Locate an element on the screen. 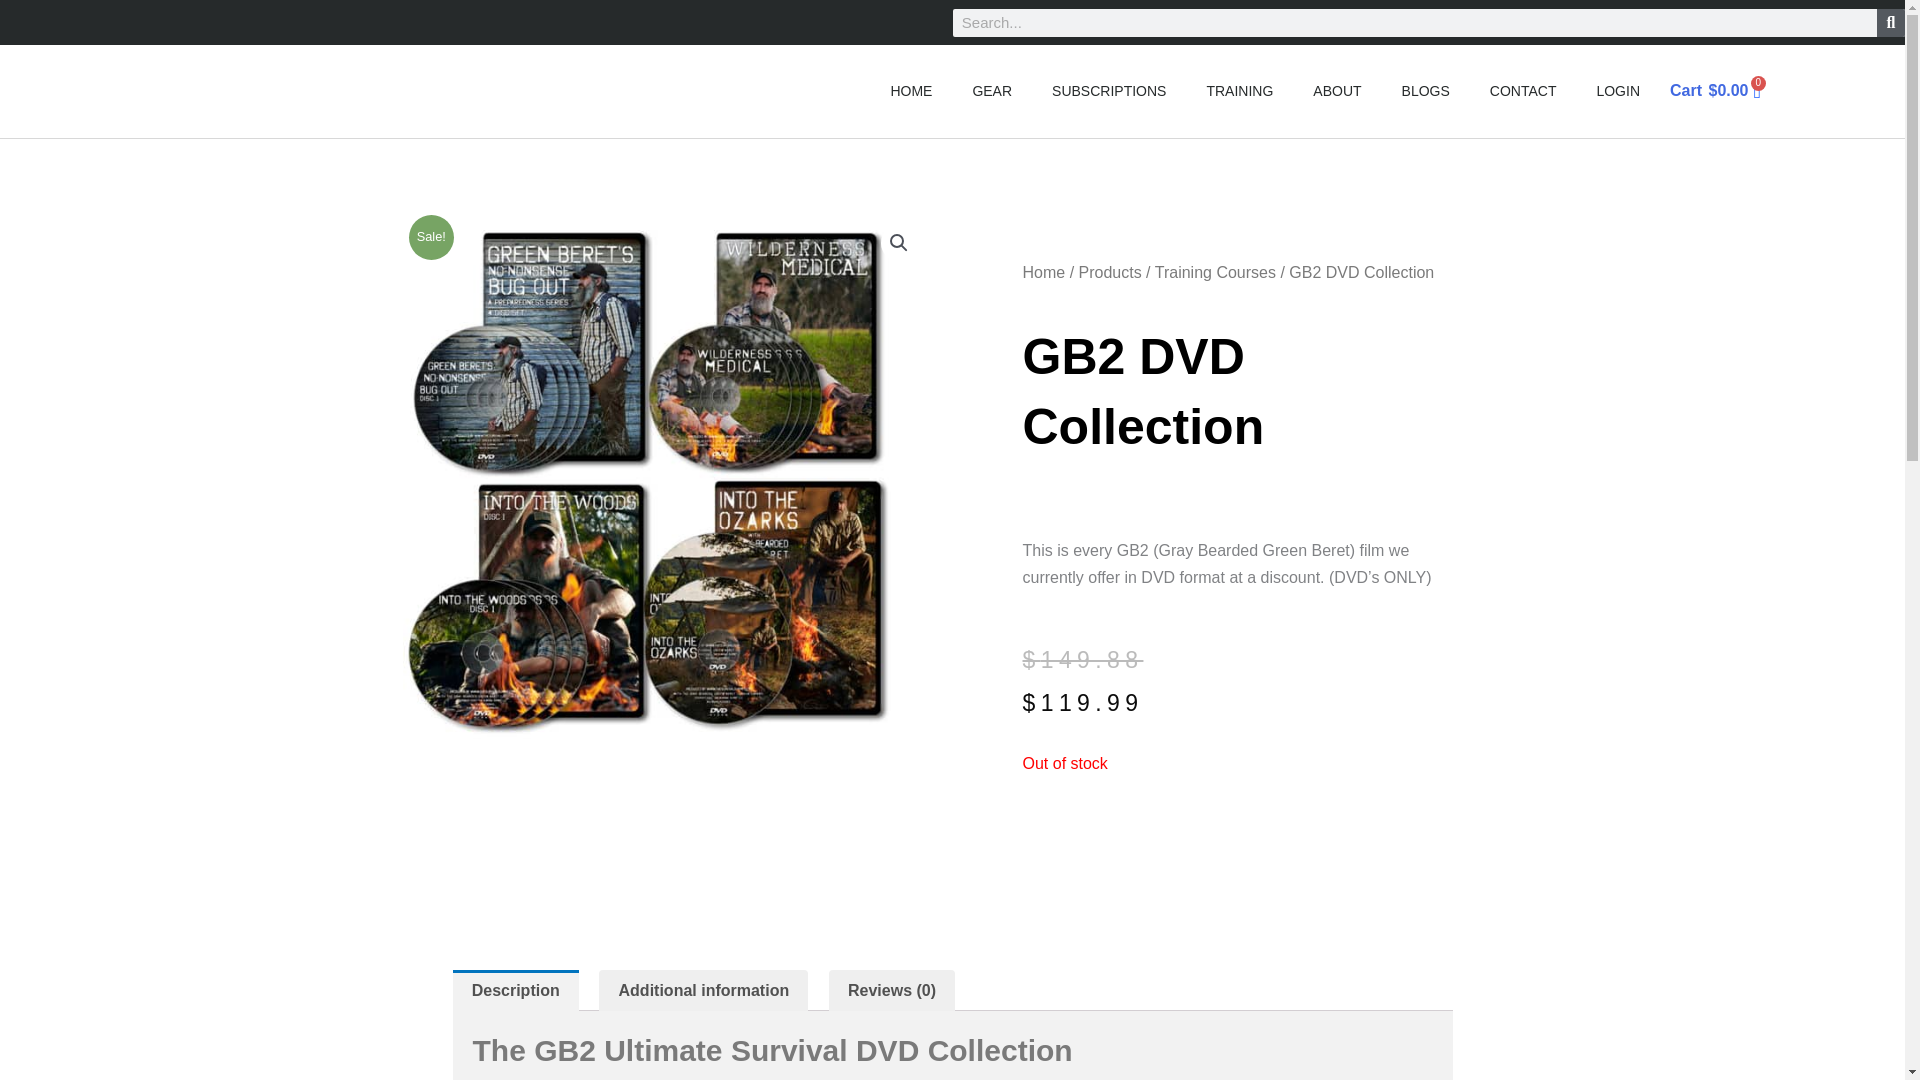 Image resolution: width=1920 pixels, height=1080 pixels. SUBSCRIPTIONS is located at coordinates (1109, 91).